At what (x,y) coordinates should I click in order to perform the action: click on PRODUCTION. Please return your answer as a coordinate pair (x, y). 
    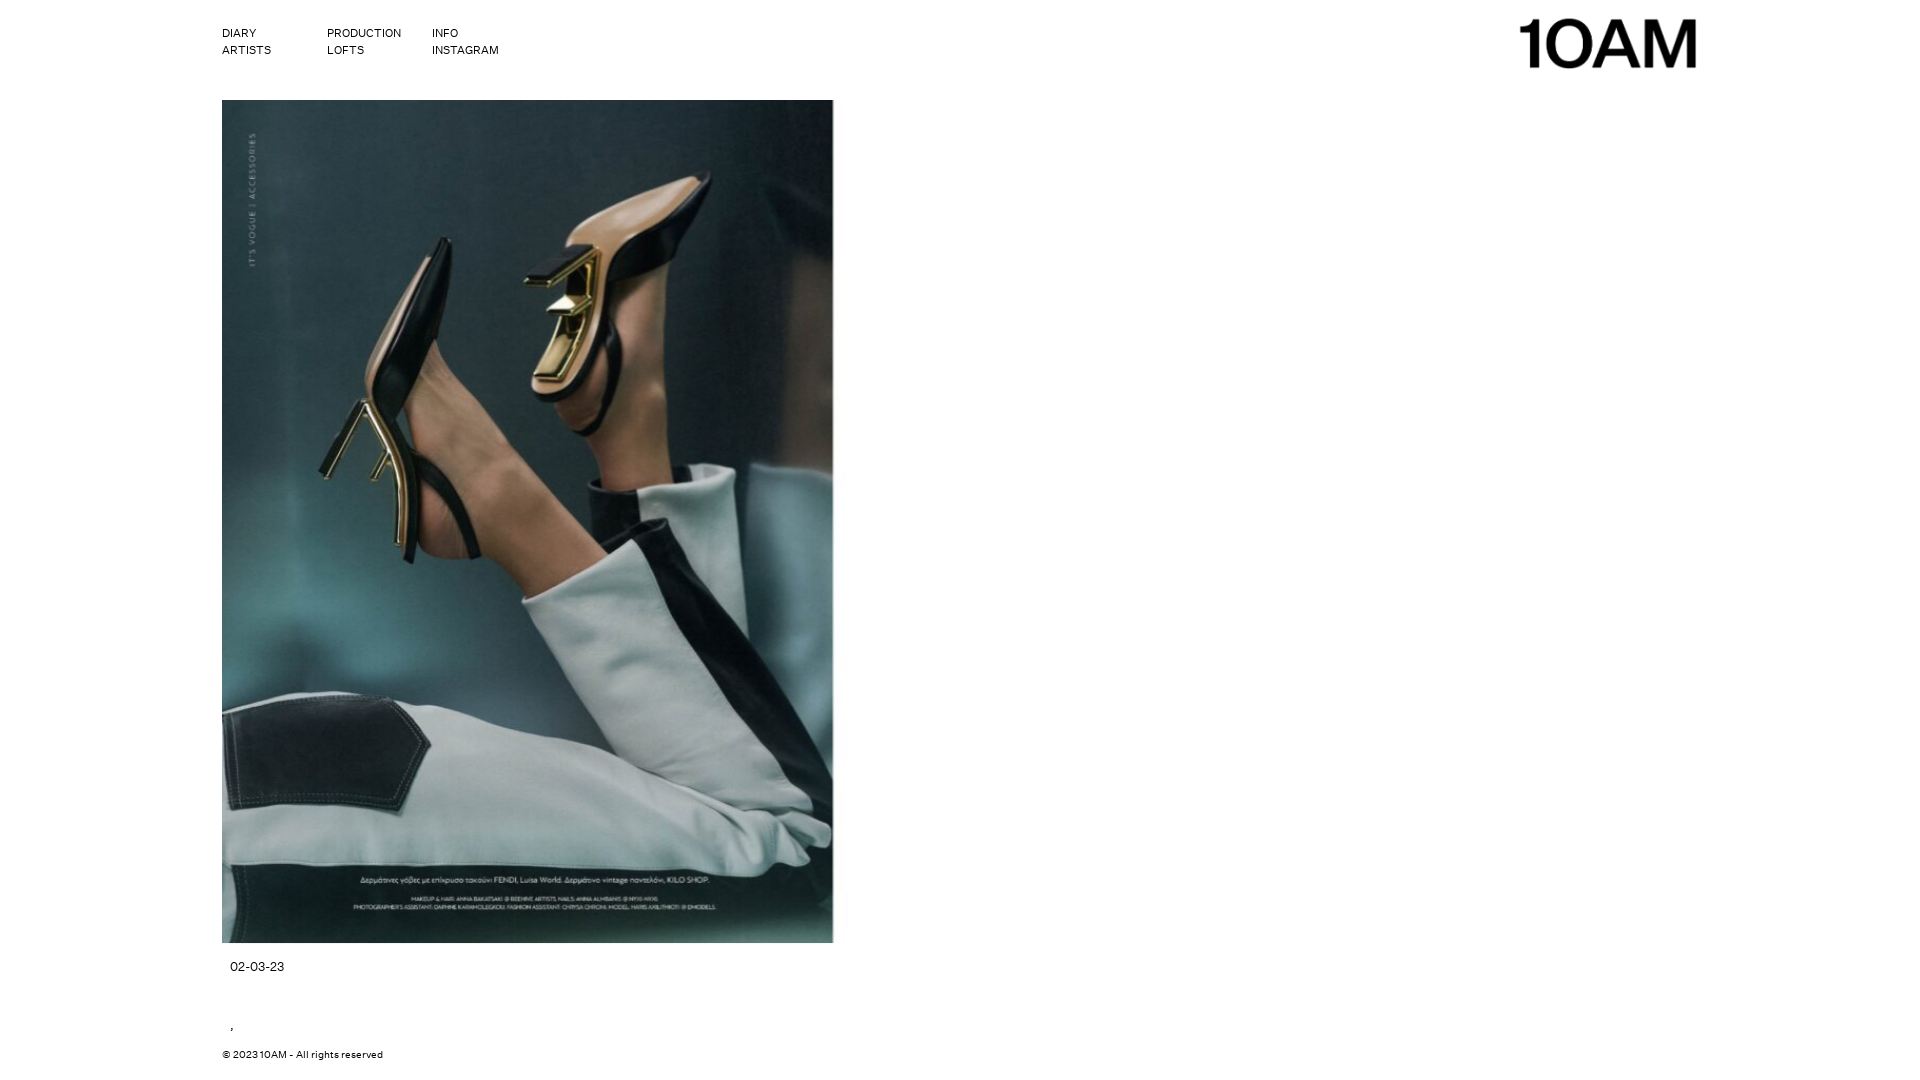
    Looking at the image, I should click on (364, 34).